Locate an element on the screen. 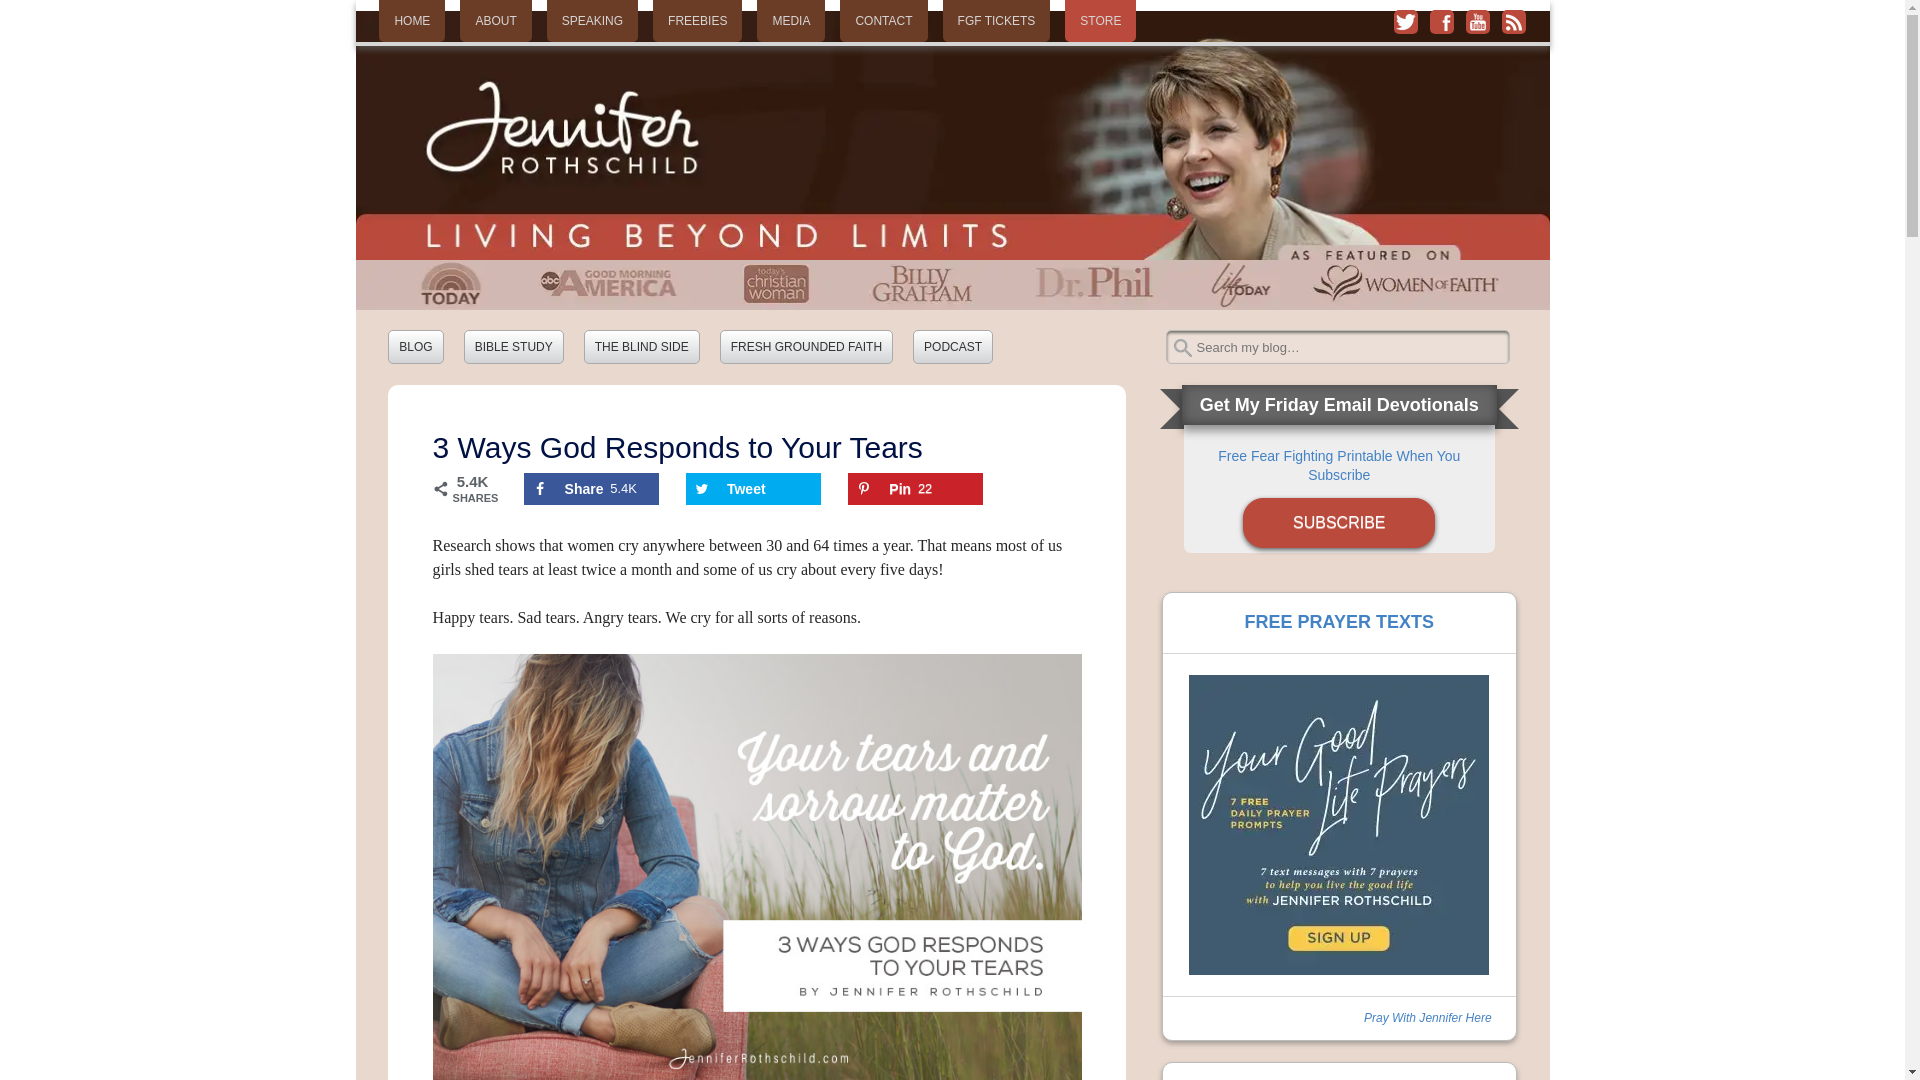 This screenshot has height=1080, width=1920. Search is located at coordinates (36, 20).